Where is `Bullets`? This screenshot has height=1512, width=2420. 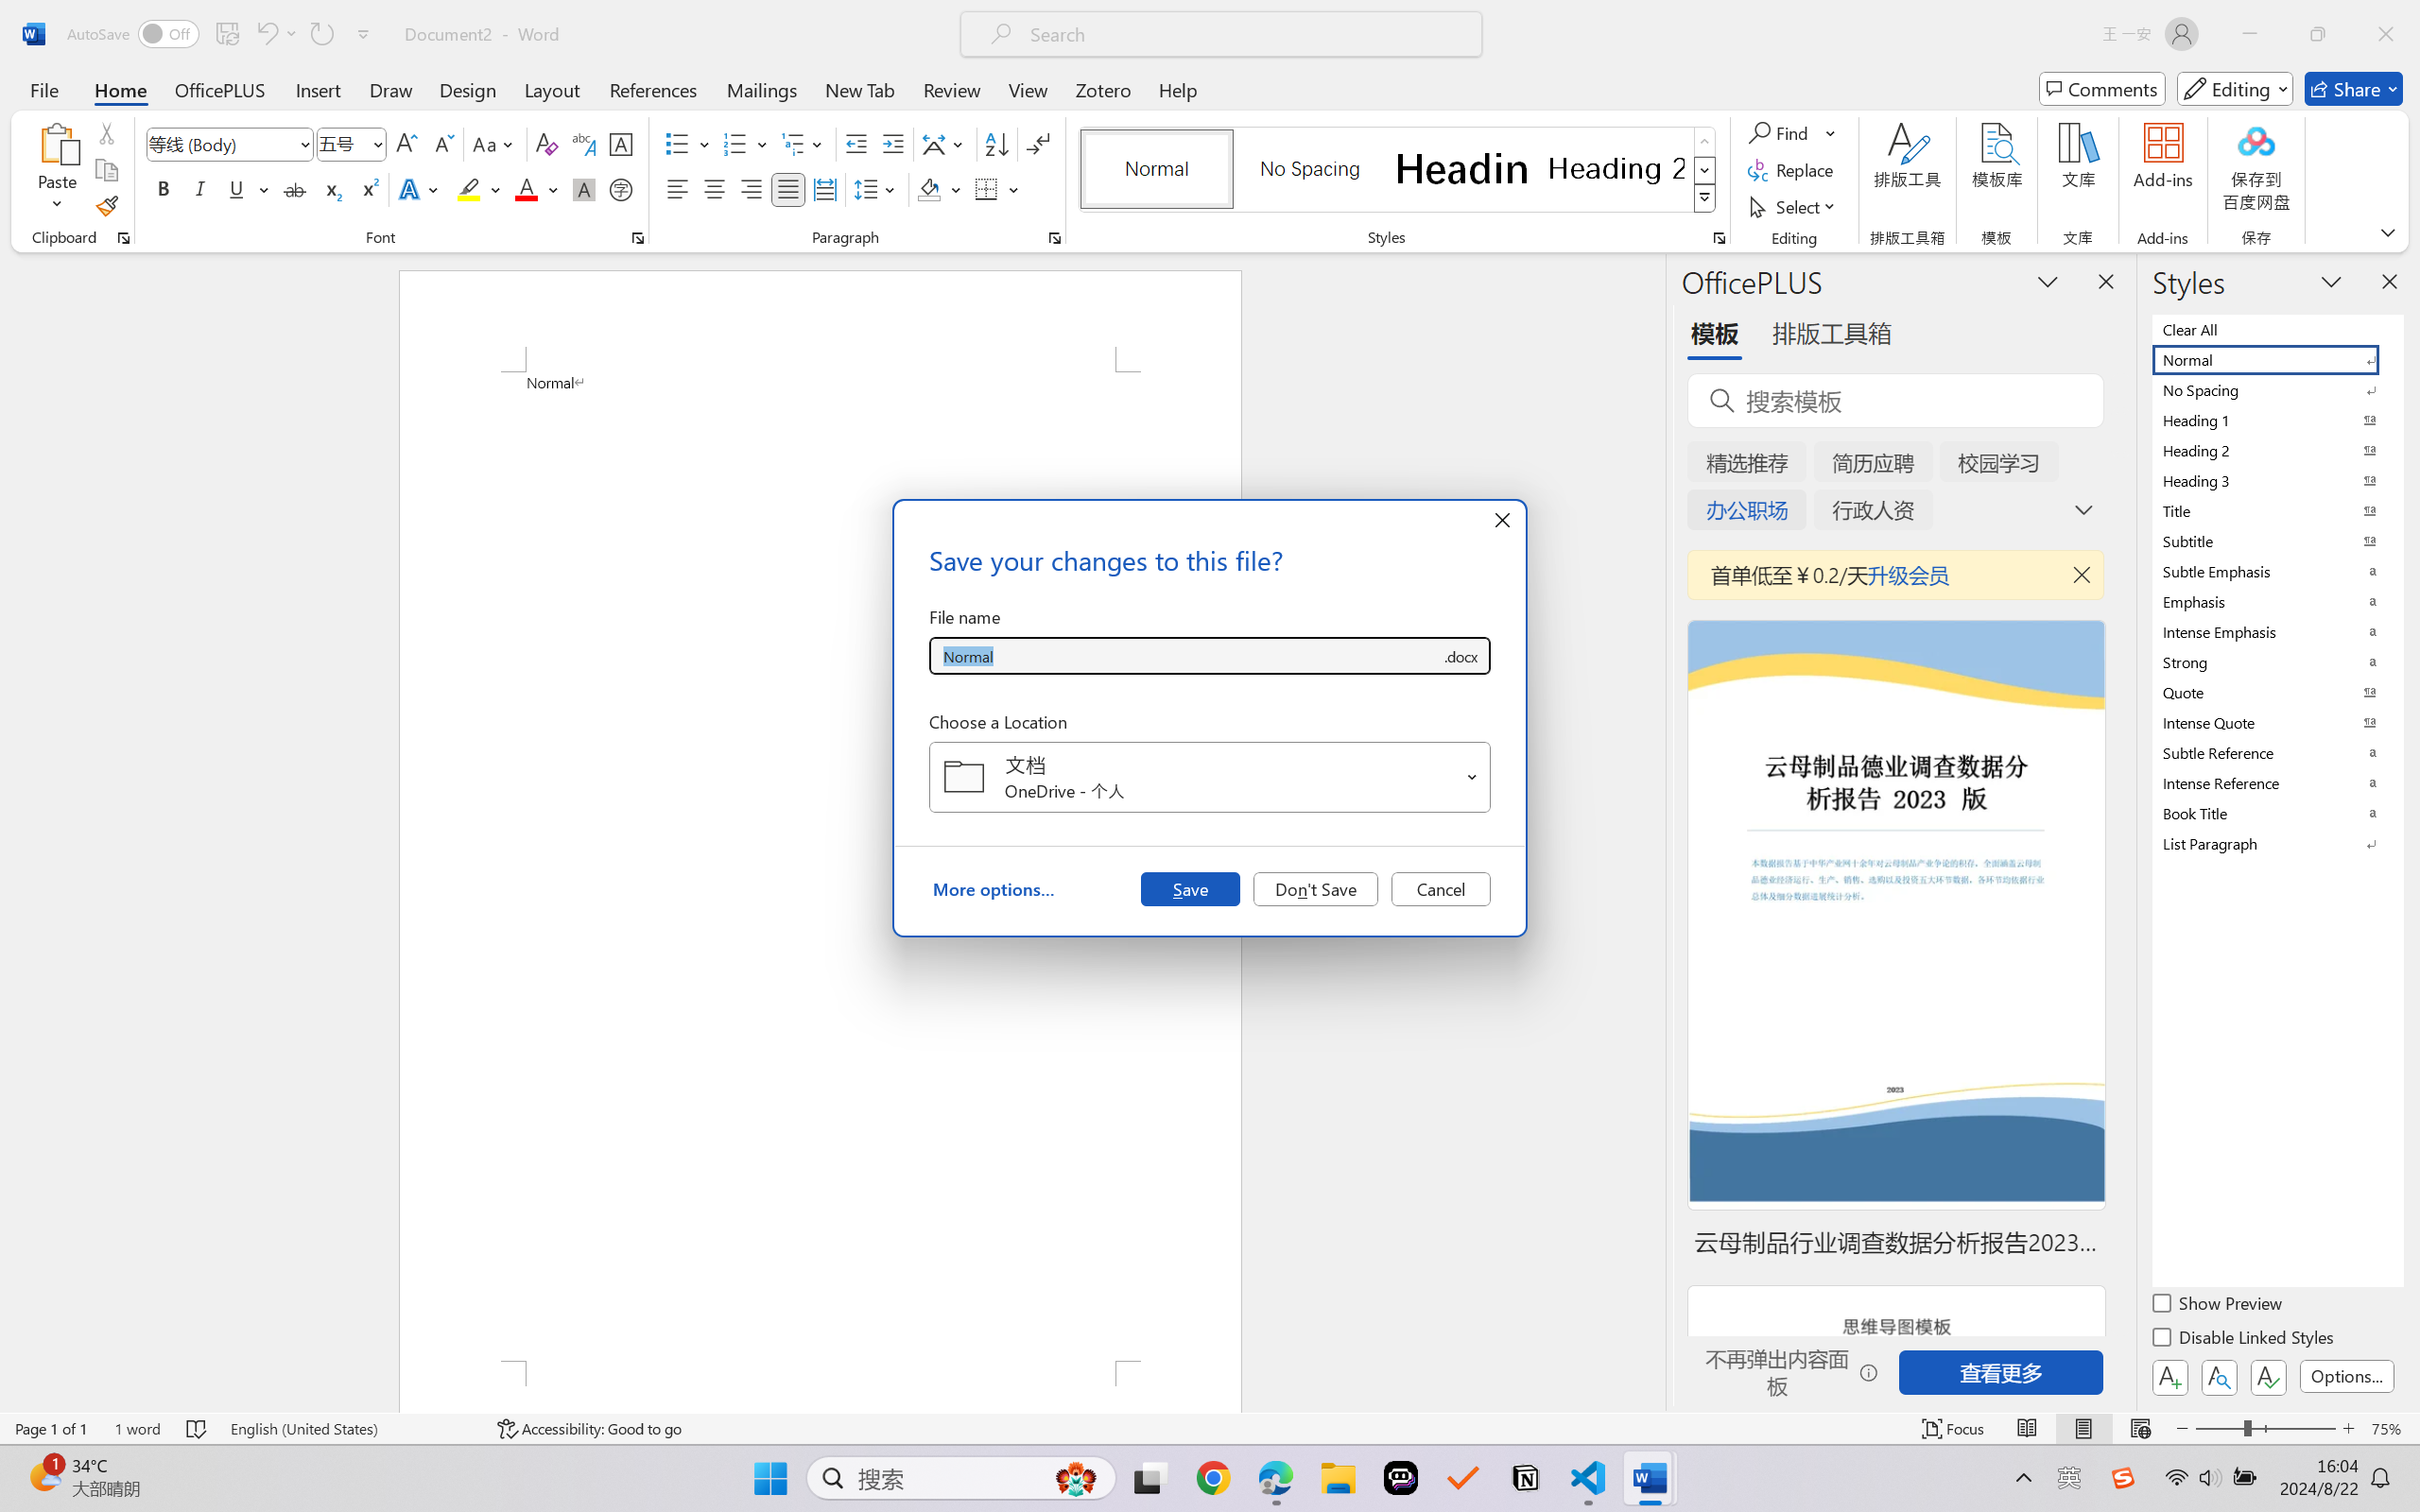
Bullets is located at coordinates (688, 144).